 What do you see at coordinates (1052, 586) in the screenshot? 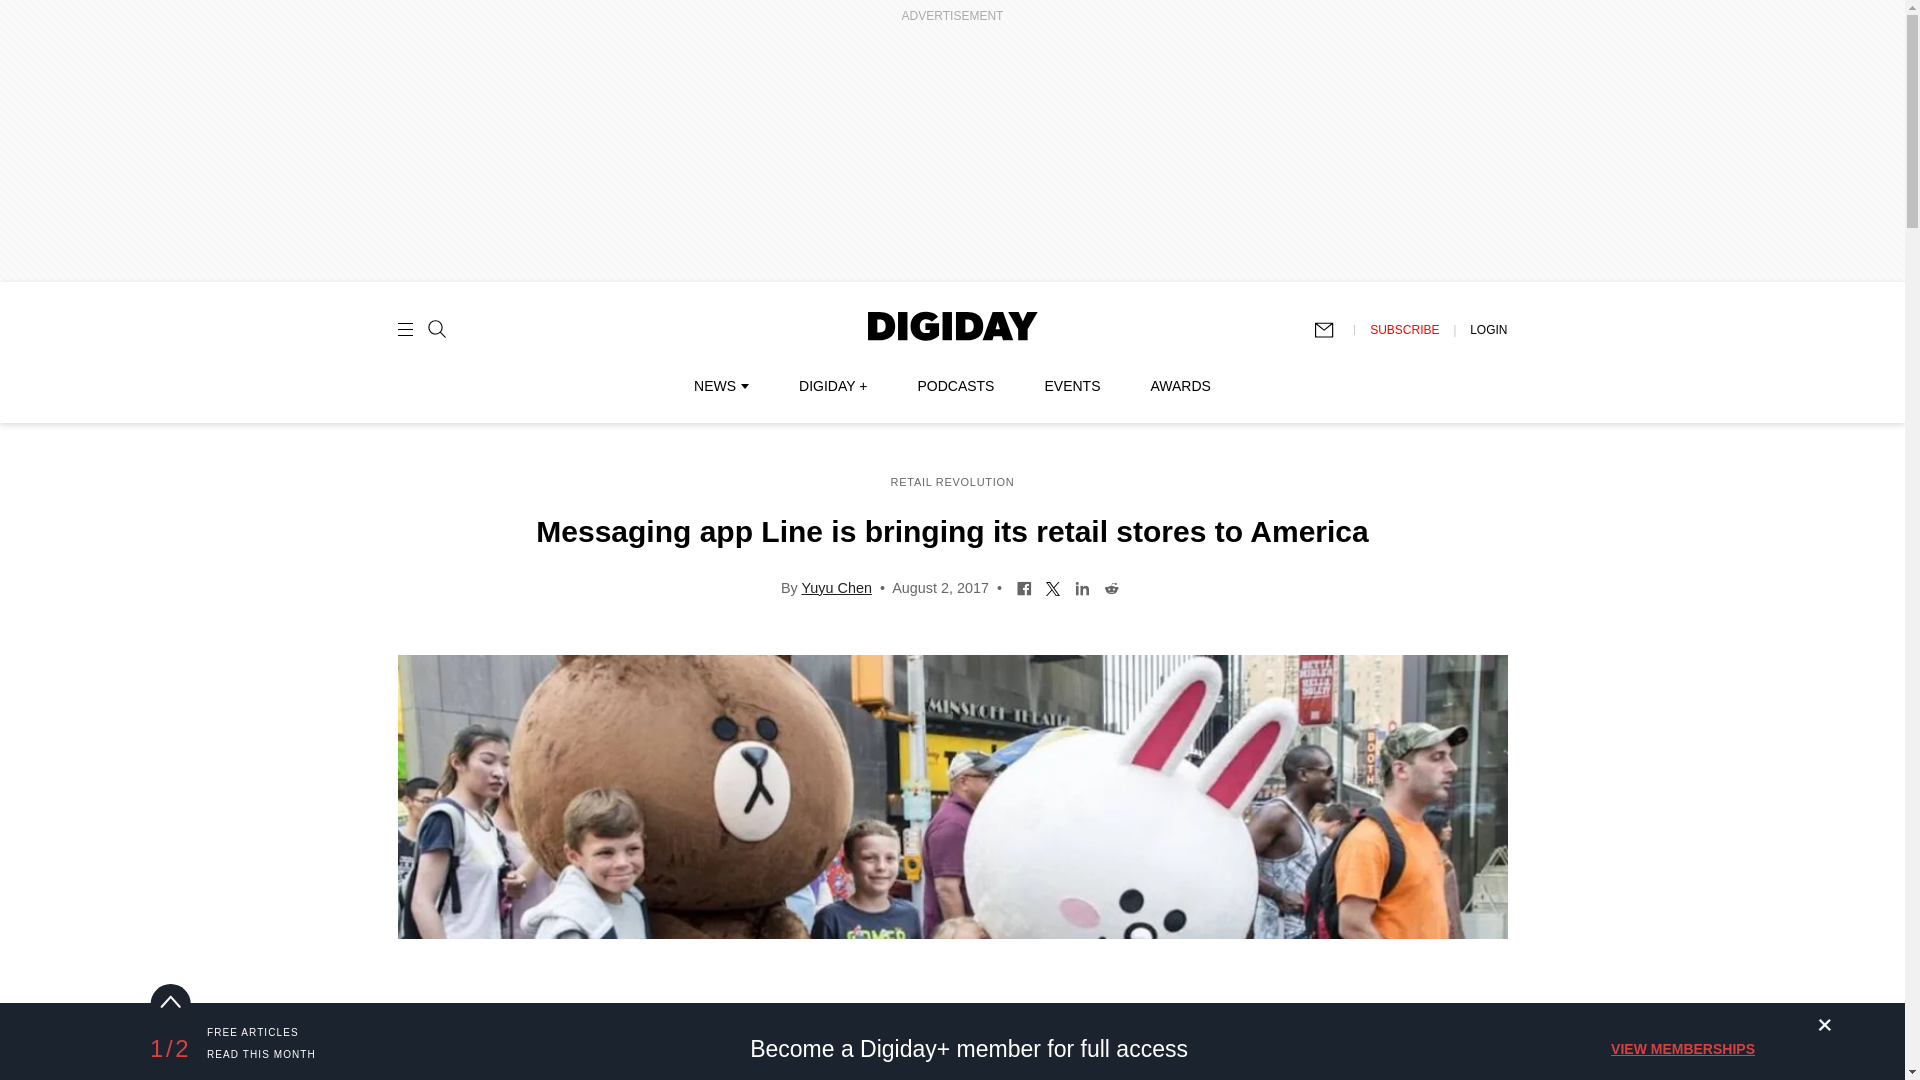
I see `Share on Twitter` at bounding box center [1052, 586].